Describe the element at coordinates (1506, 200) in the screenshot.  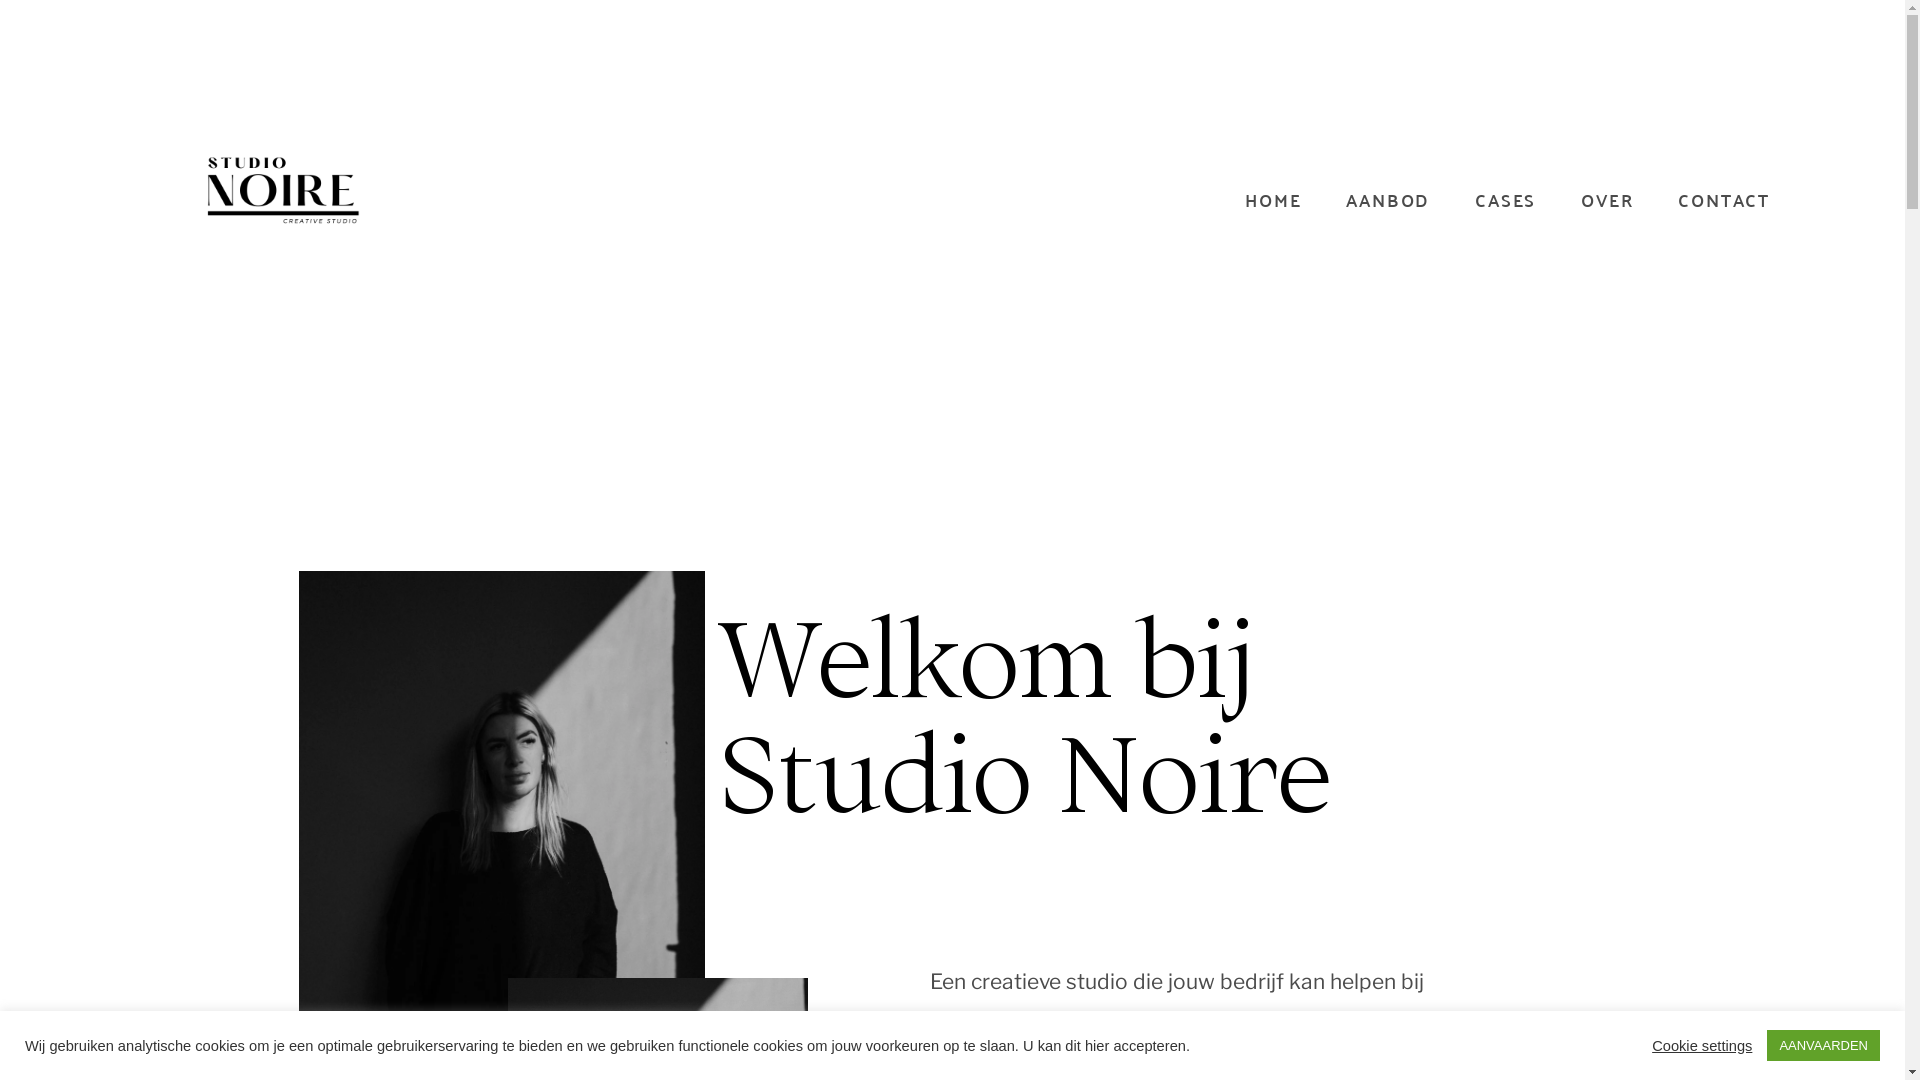
I see `CASES` at that location.